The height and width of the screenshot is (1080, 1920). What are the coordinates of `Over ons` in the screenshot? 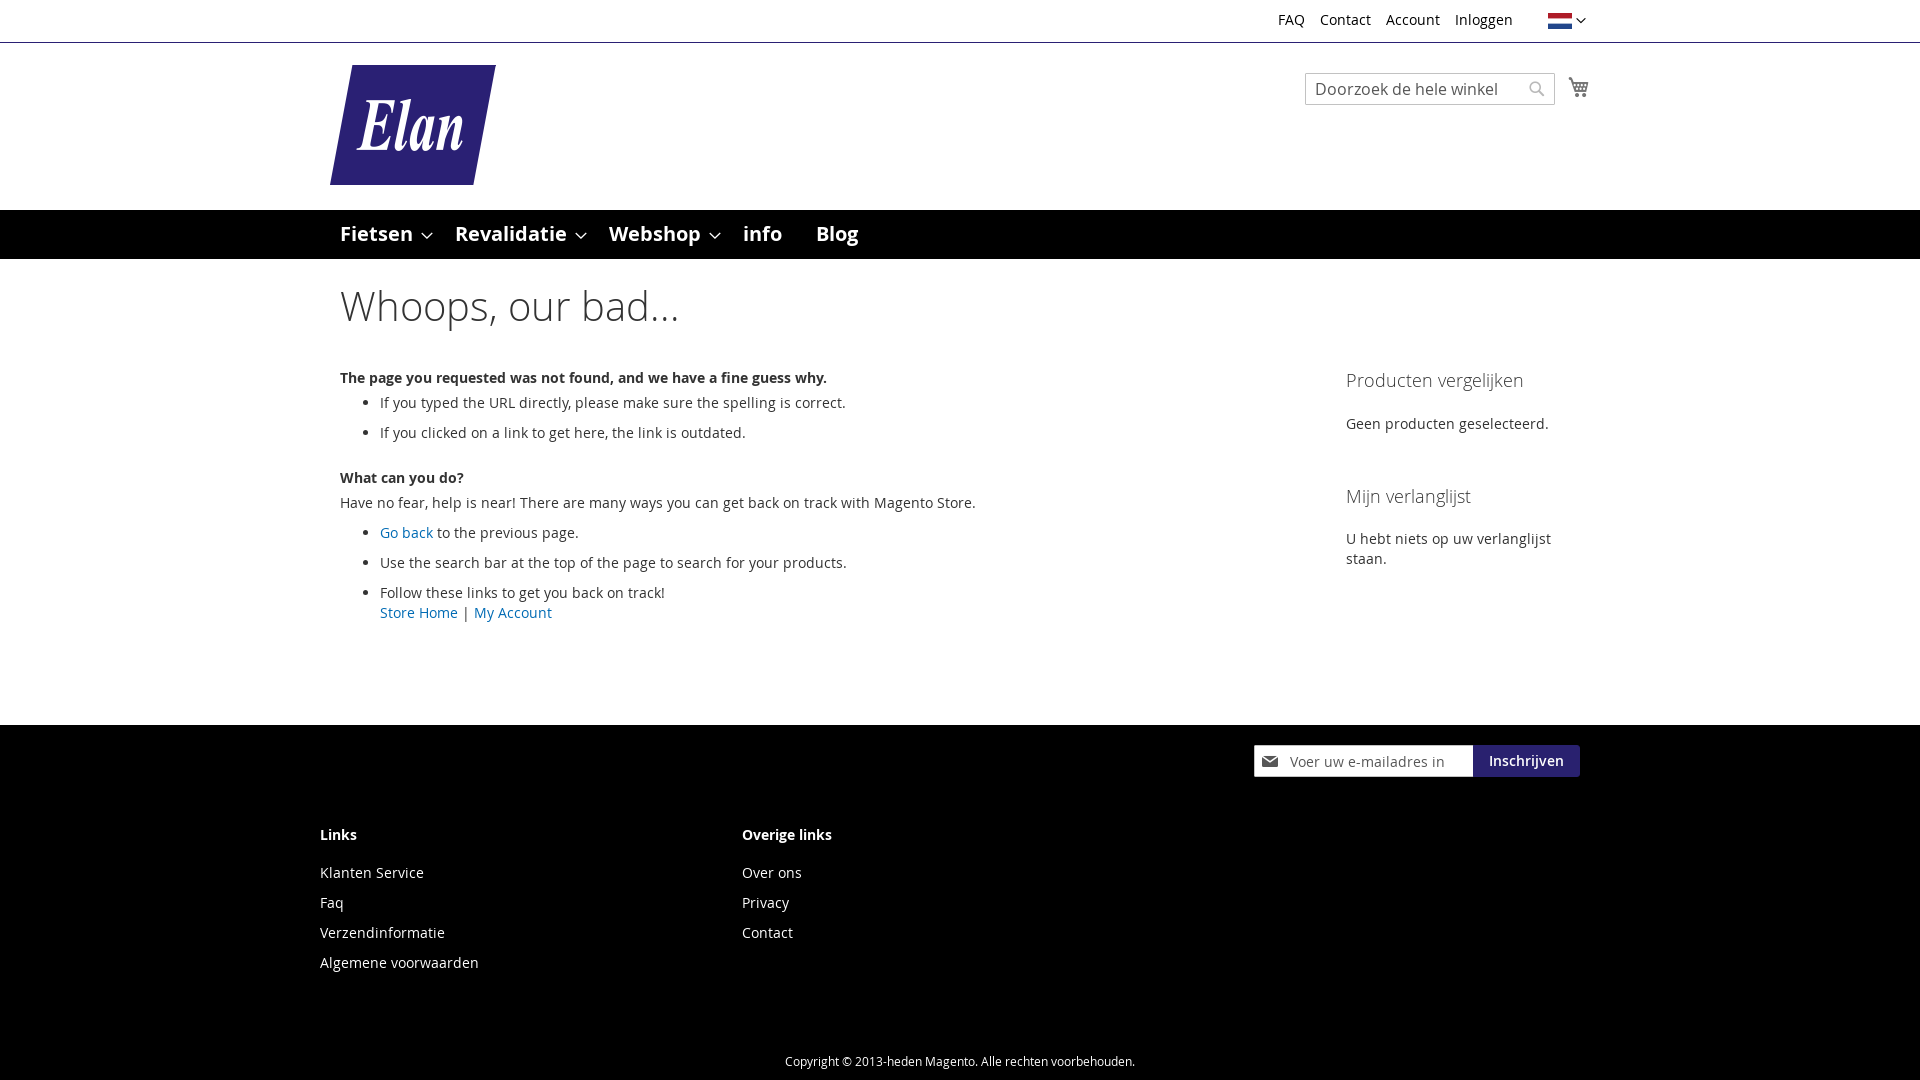 It's located at (772, 872).